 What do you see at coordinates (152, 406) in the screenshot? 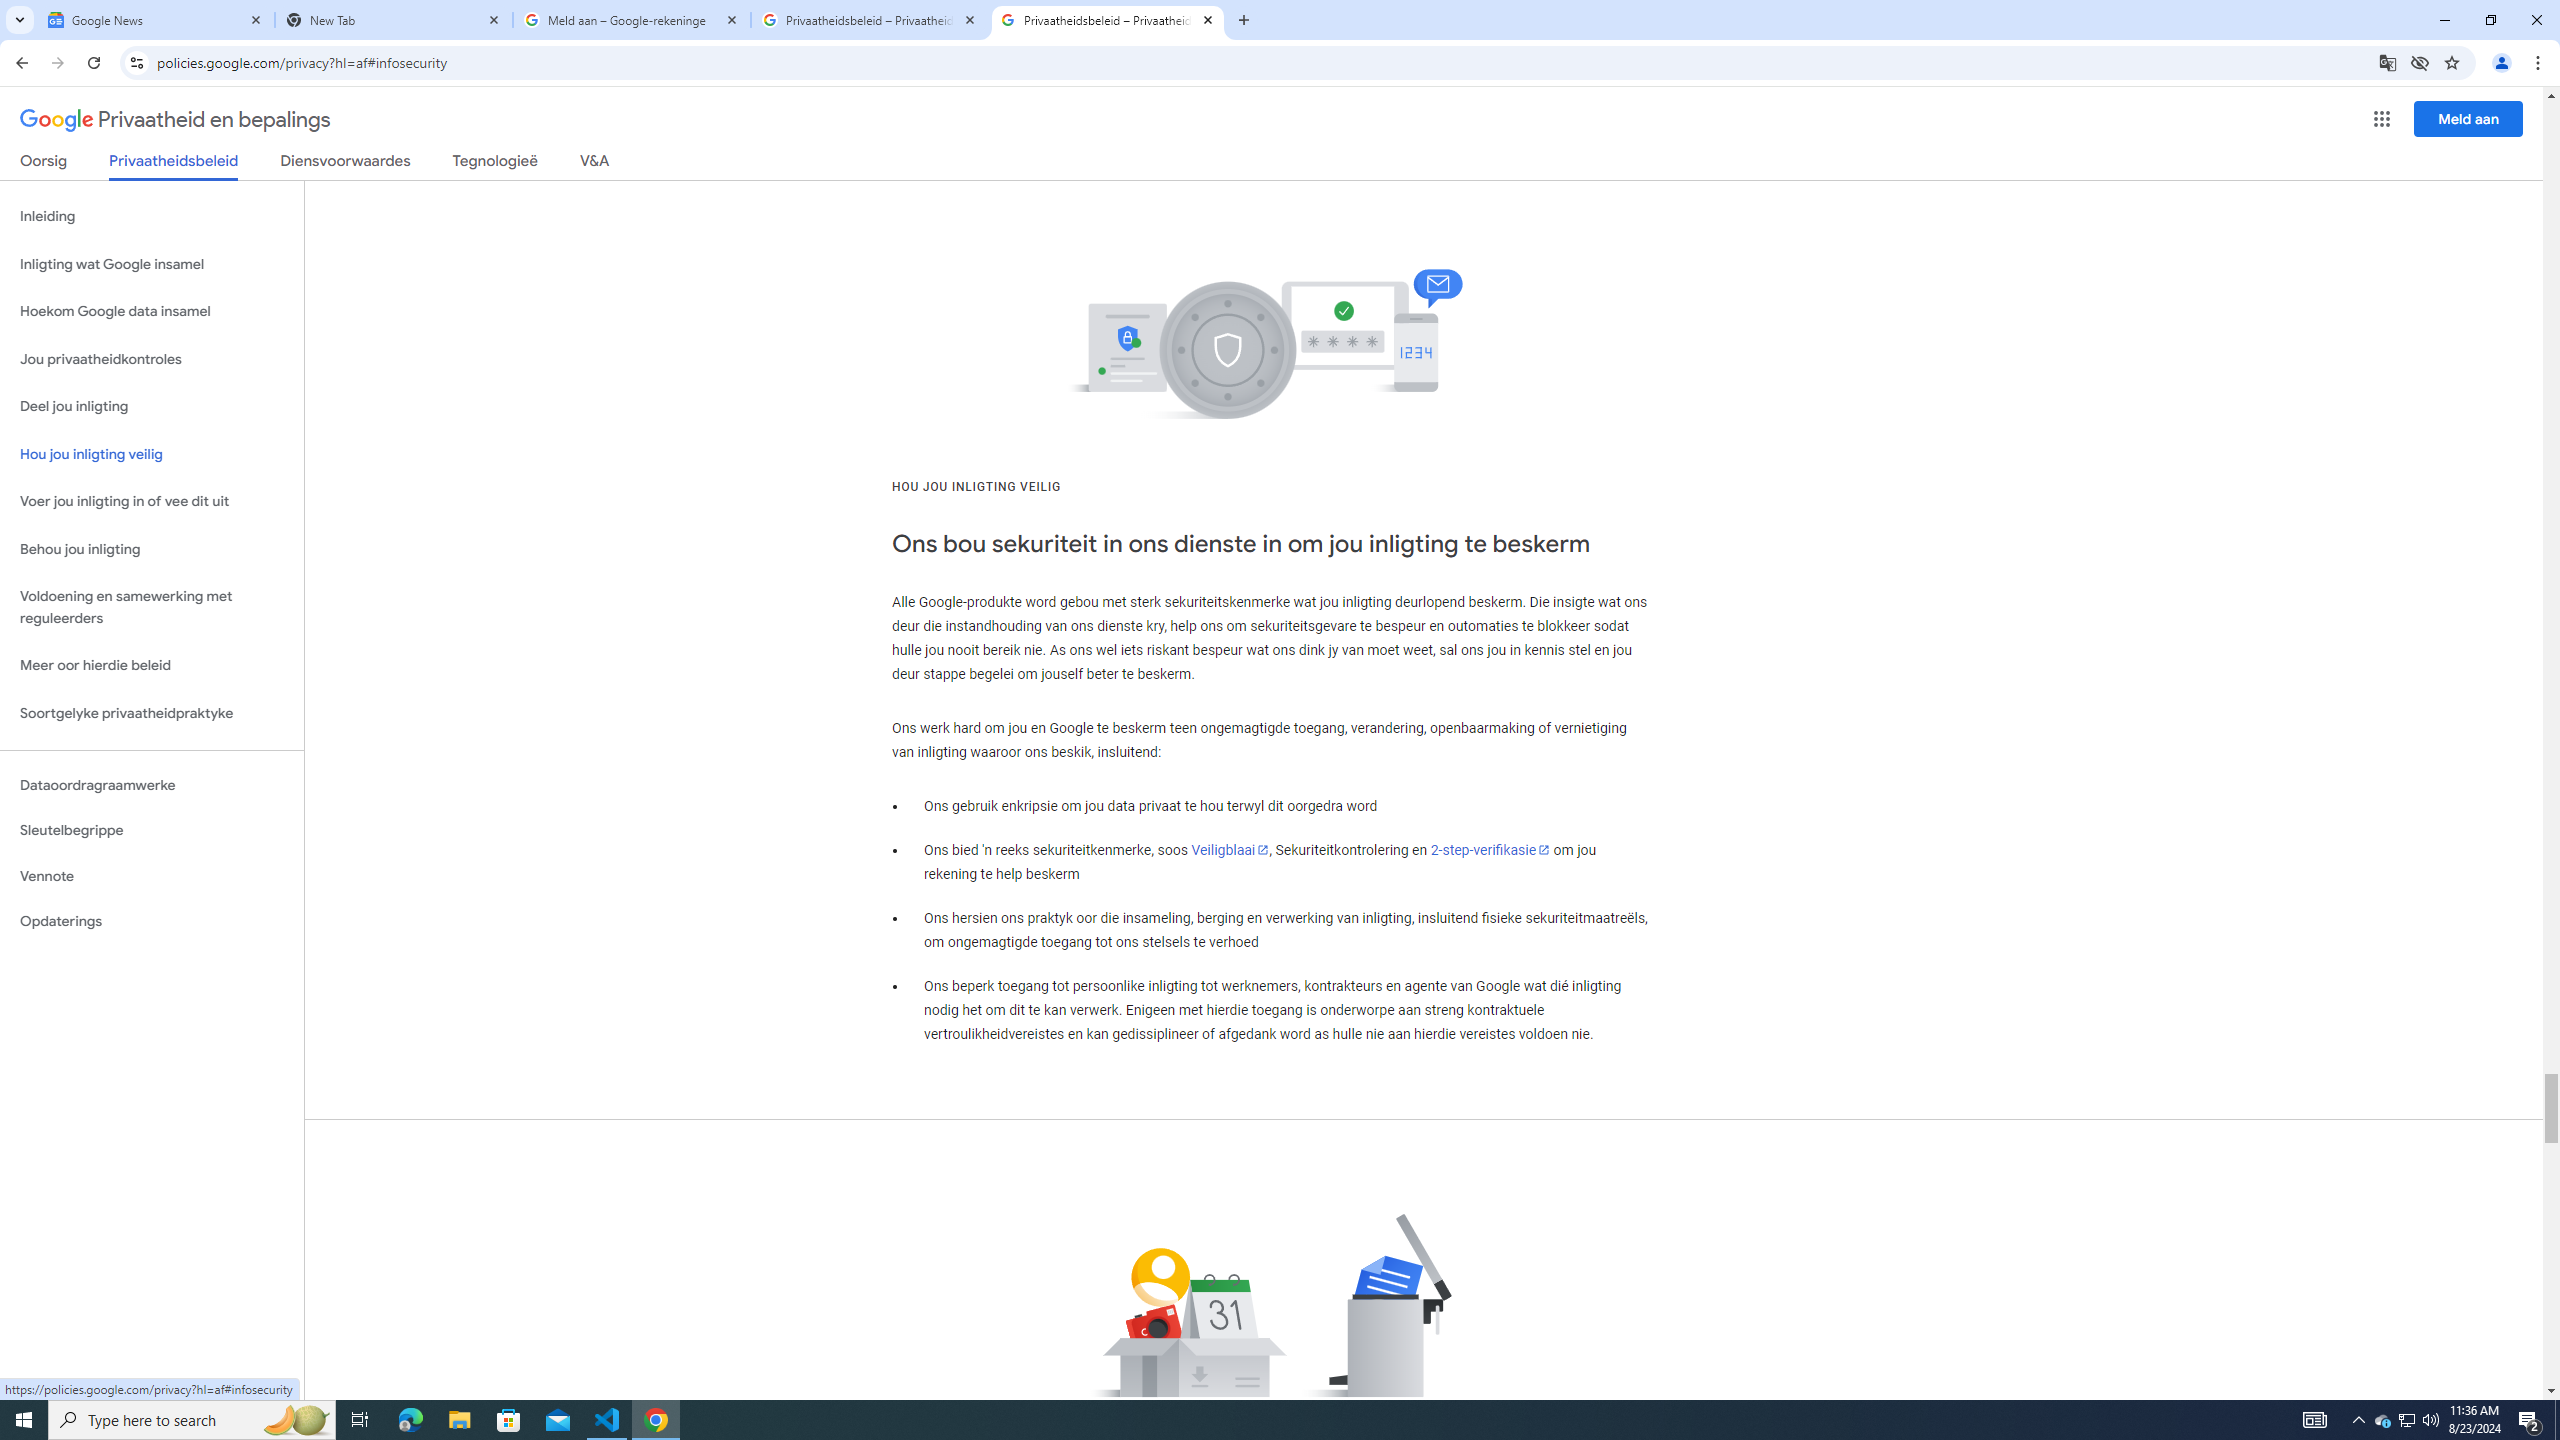
I see `Deel jou inligting` at bounding box center [152, 406].